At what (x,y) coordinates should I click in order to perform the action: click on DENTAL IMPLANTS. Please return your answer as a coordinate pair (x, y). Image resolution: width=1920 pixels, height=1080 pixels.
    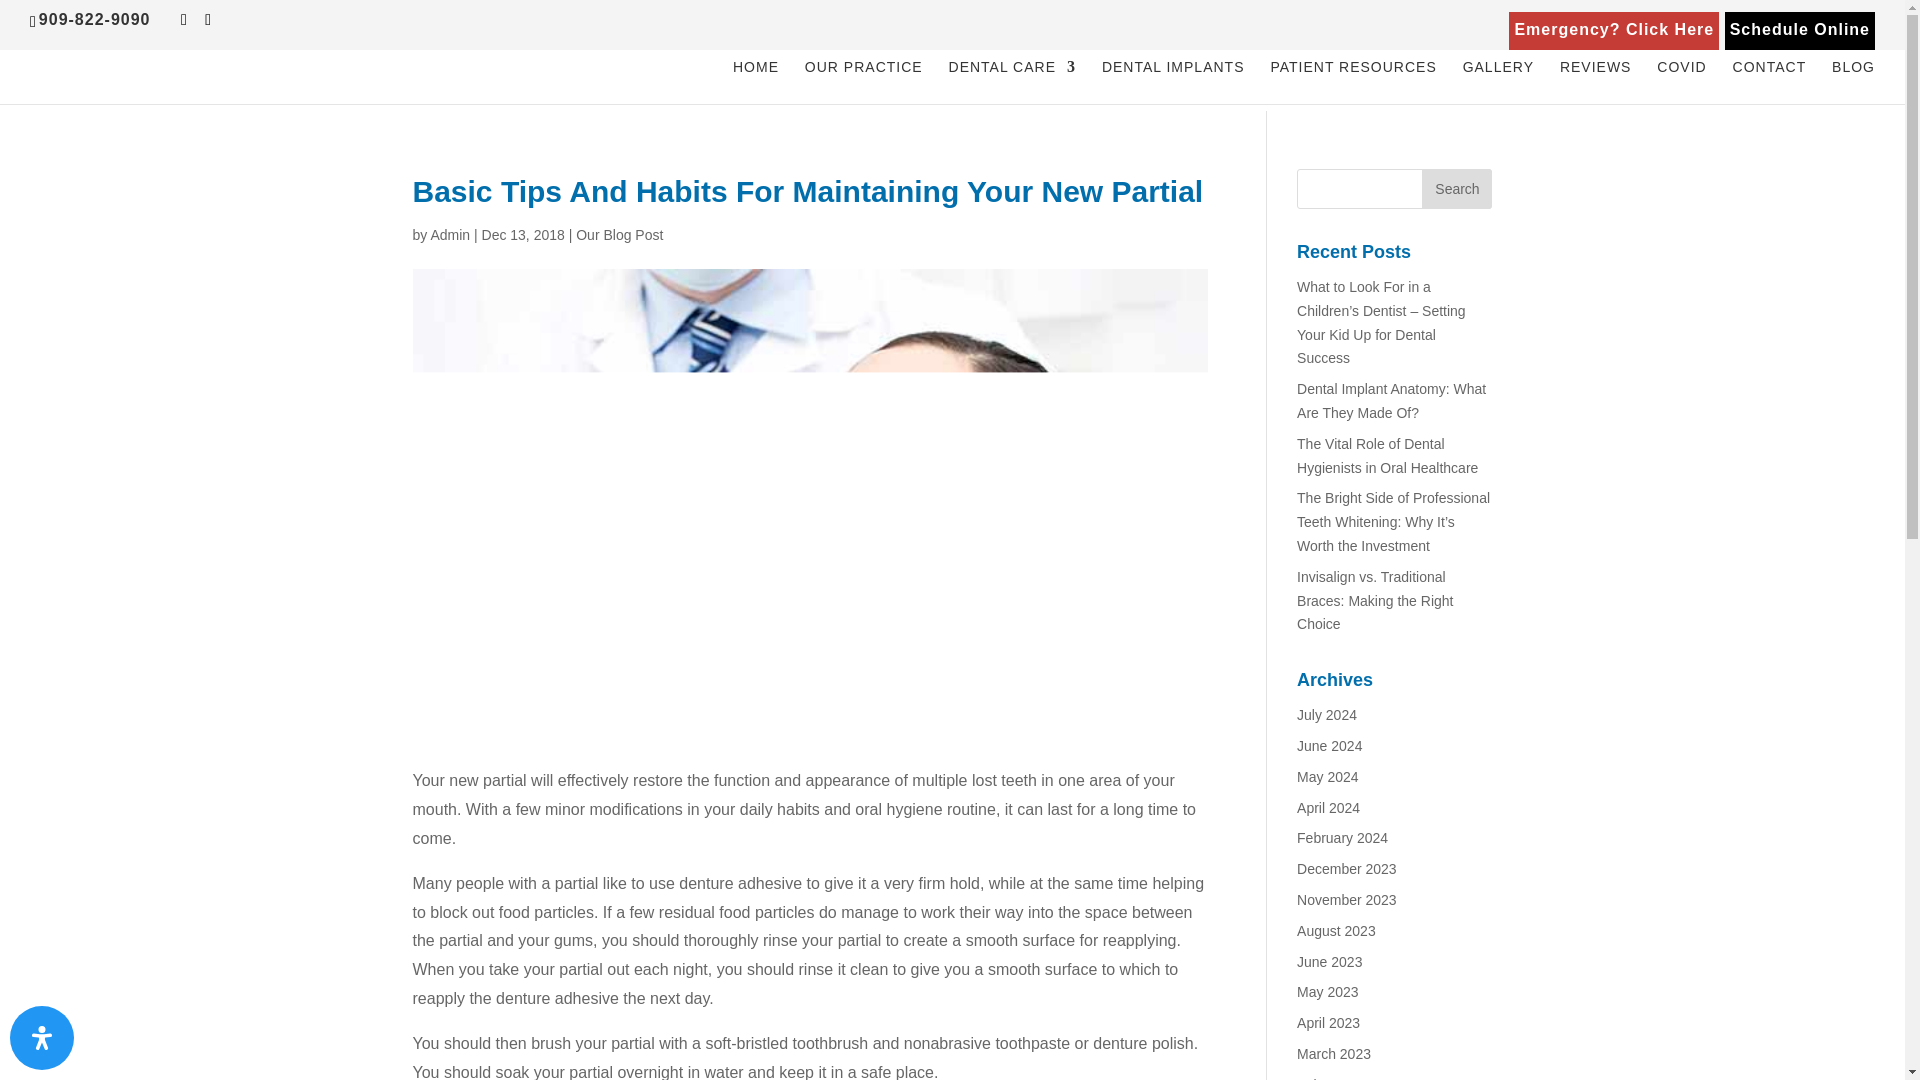
    Looking at the image, I should click on (1173, 82).